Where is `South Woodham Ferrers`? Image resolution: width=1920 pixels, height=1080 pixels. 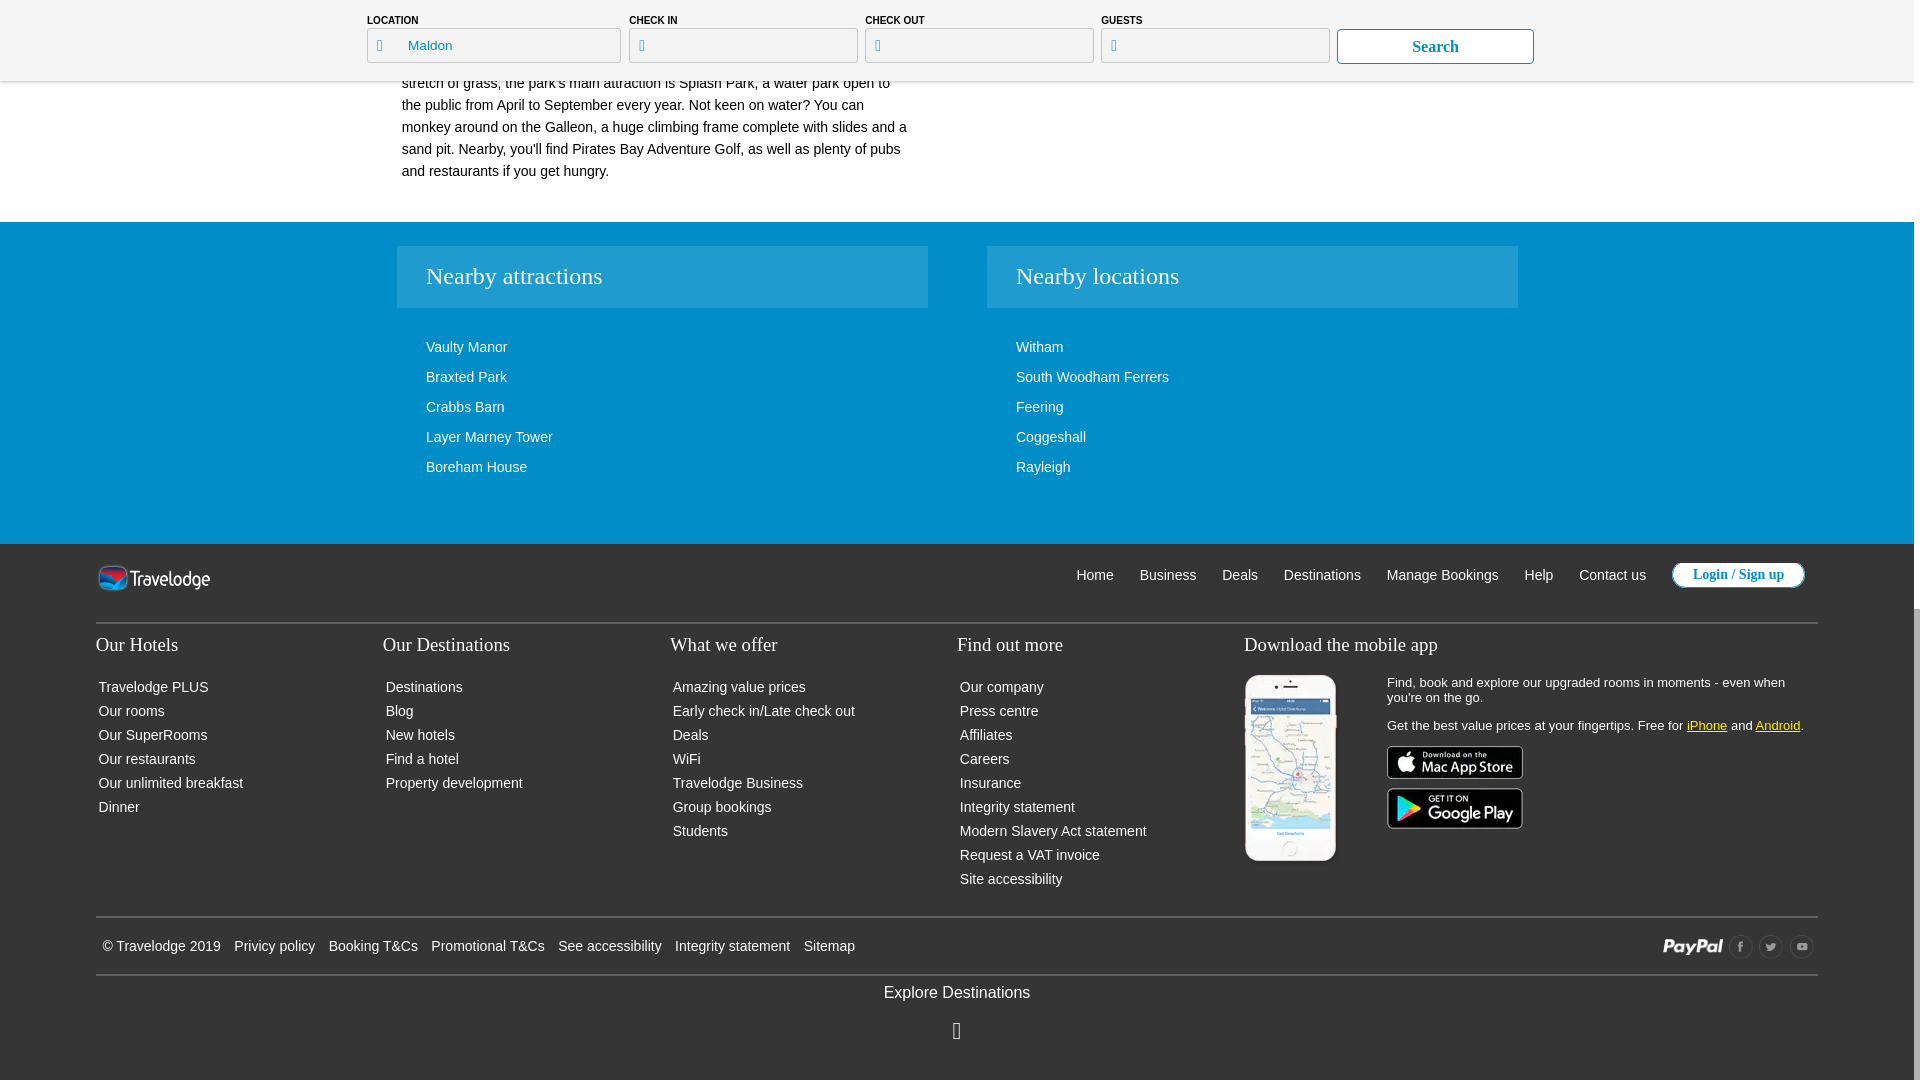 South Woodham Ferrers is located at coordinates (1062, 376).